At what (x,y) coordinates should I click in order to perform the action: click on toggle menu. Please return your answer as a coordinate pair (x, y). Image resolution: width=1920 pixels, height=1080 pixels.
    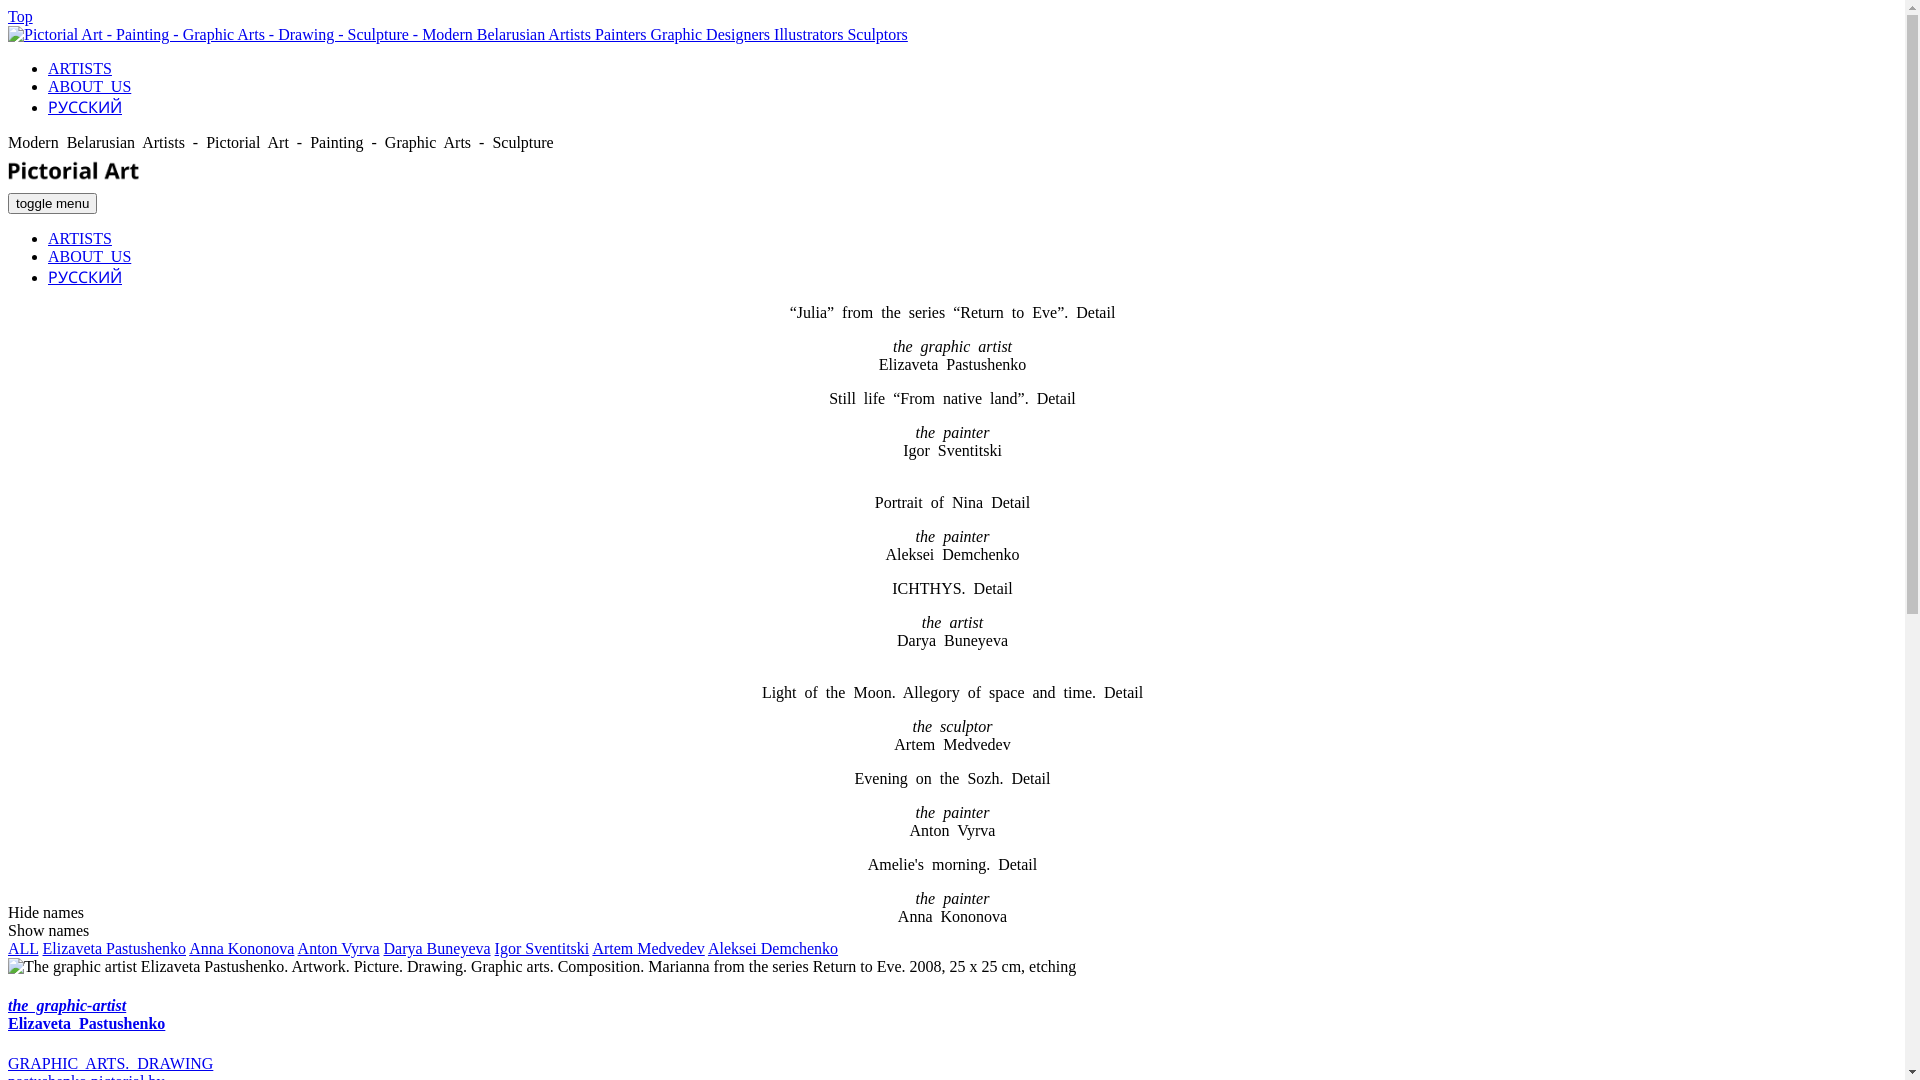
    Looking at the image, I should click on (52, 204).